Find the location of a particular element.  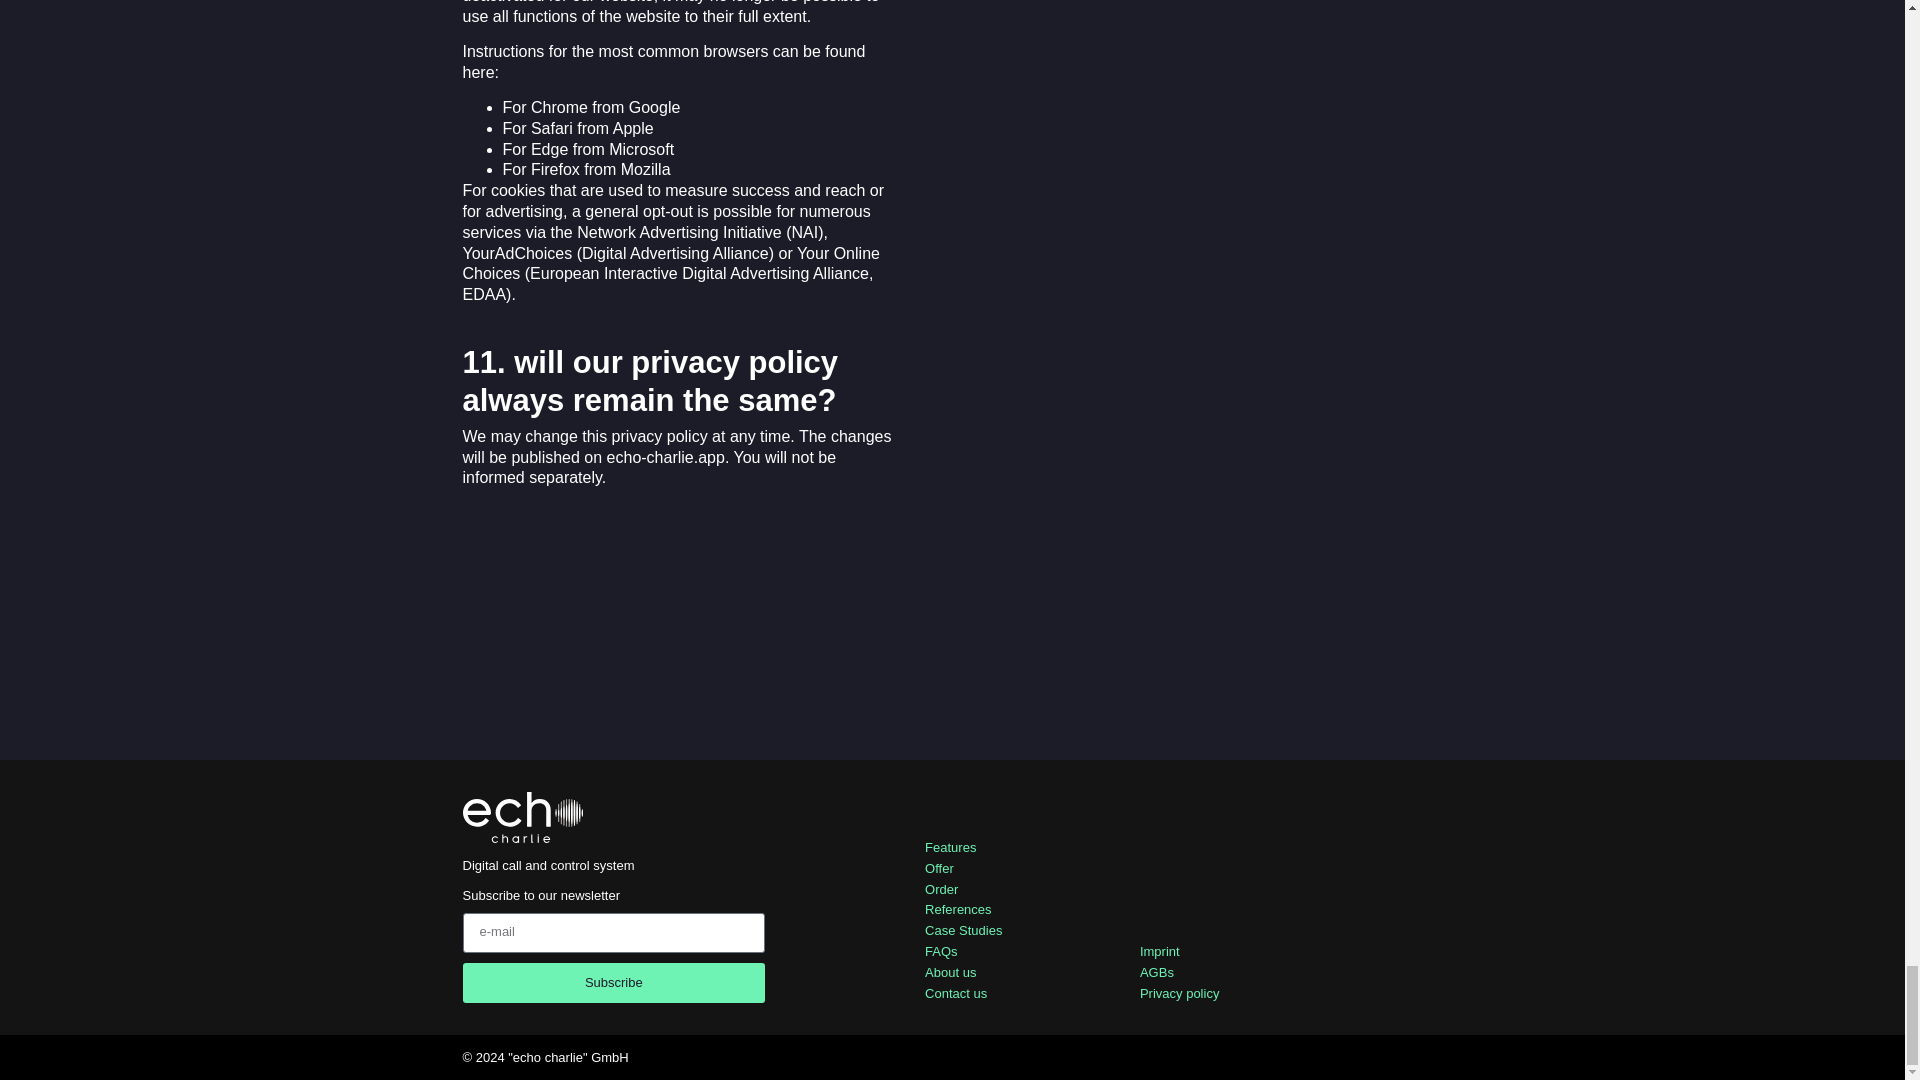

Order is located at coordinates (1016, 890).